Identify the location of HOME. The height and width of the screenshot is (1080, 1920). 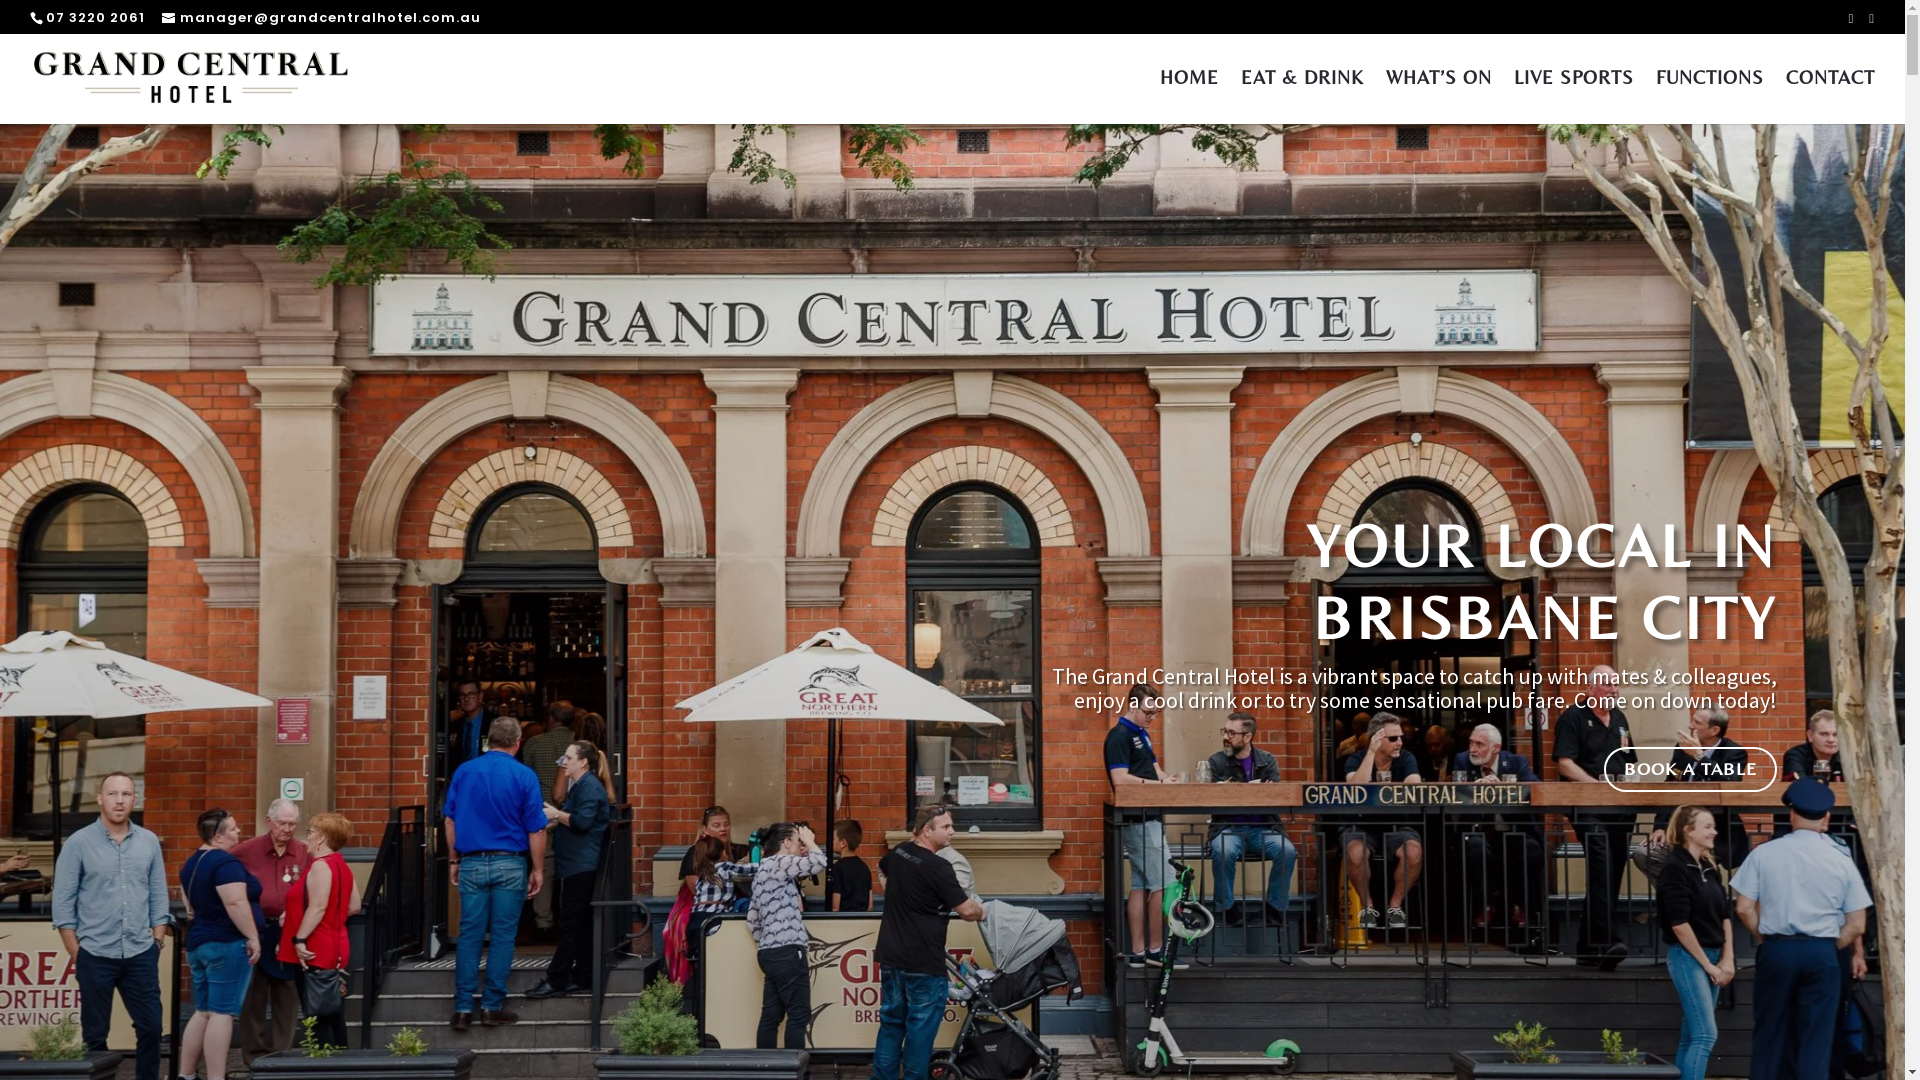
(1190, 97).